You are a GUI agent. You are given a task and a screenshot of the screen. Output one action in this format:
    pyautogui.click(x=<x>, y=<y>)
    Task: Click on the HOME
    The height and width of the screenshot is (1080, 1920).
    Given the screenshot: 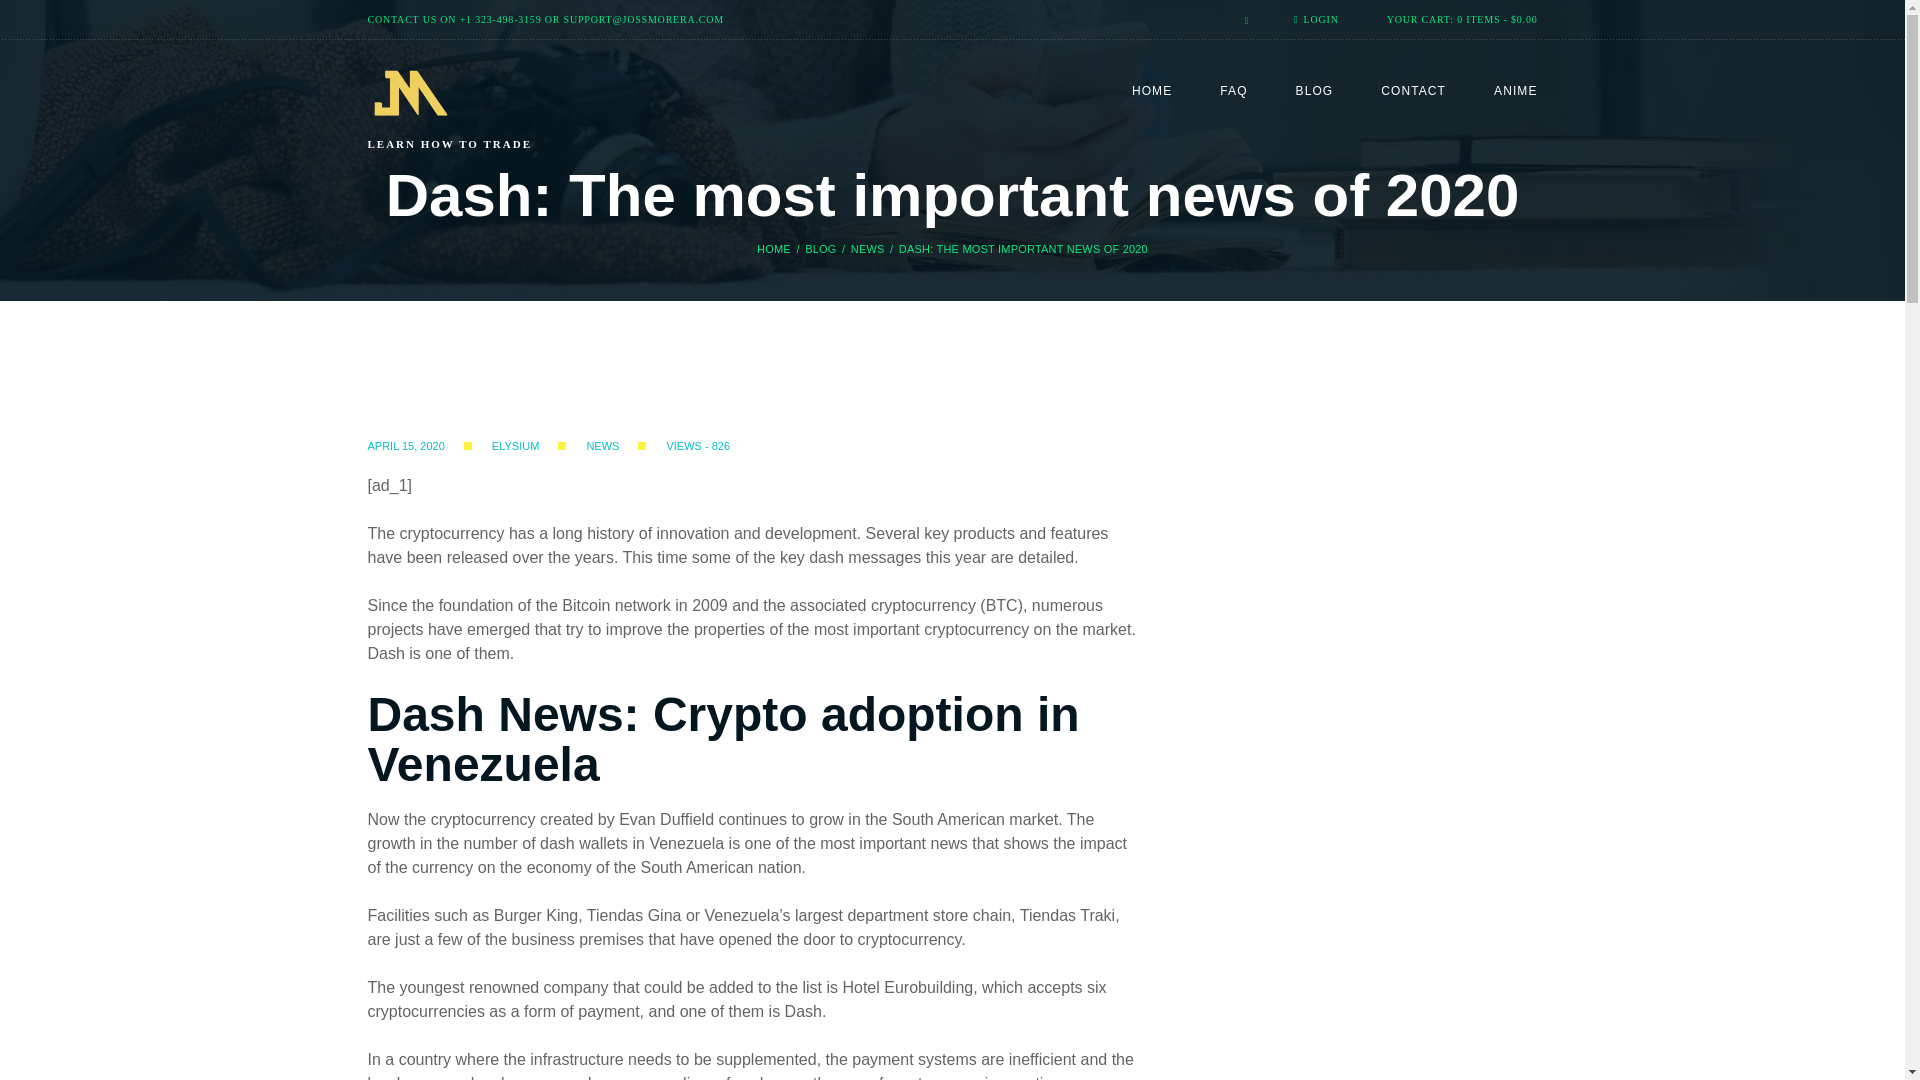 What is the action you would take?
    pyautogui.click(x=774, y=249)
    